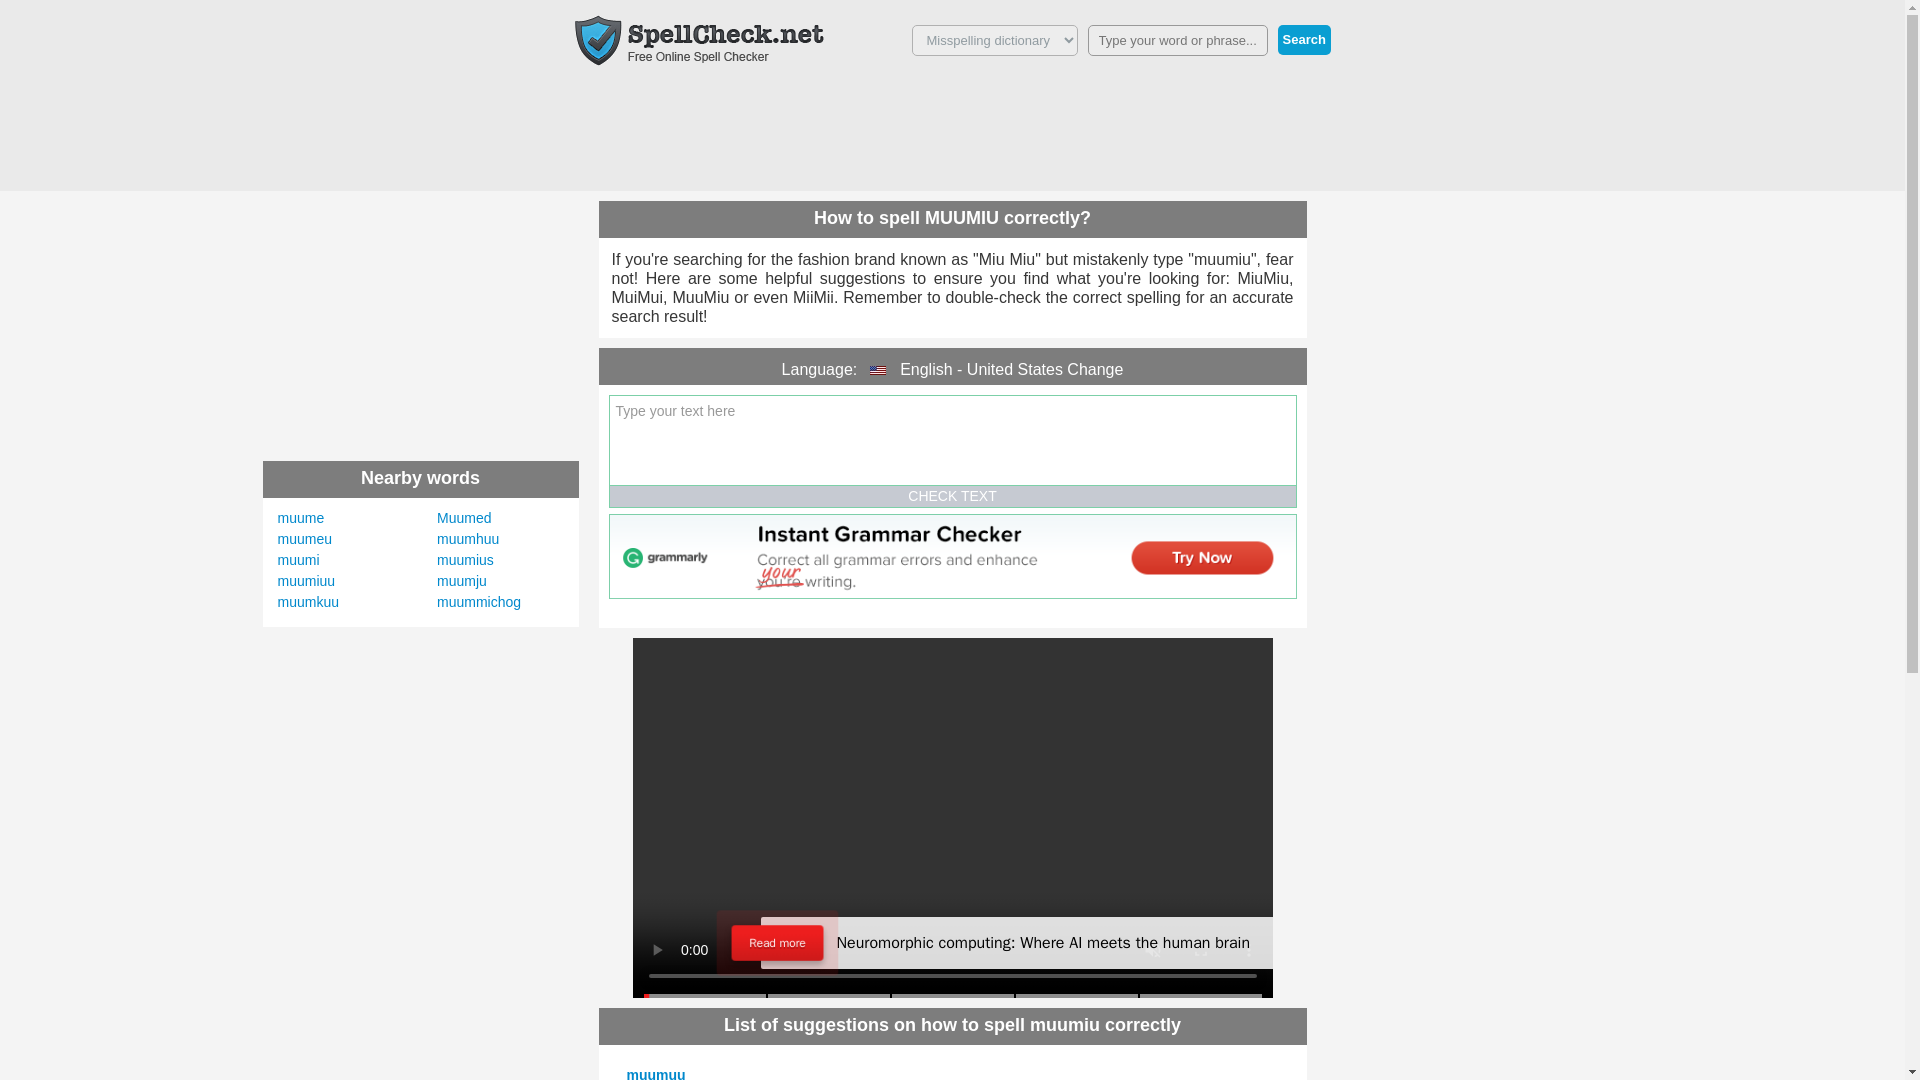 The image size is (1920, 1080). What do you see at coordinates (307, 580) in the screenshot?
I see `muumiuu` at bounding box center [307, 580].